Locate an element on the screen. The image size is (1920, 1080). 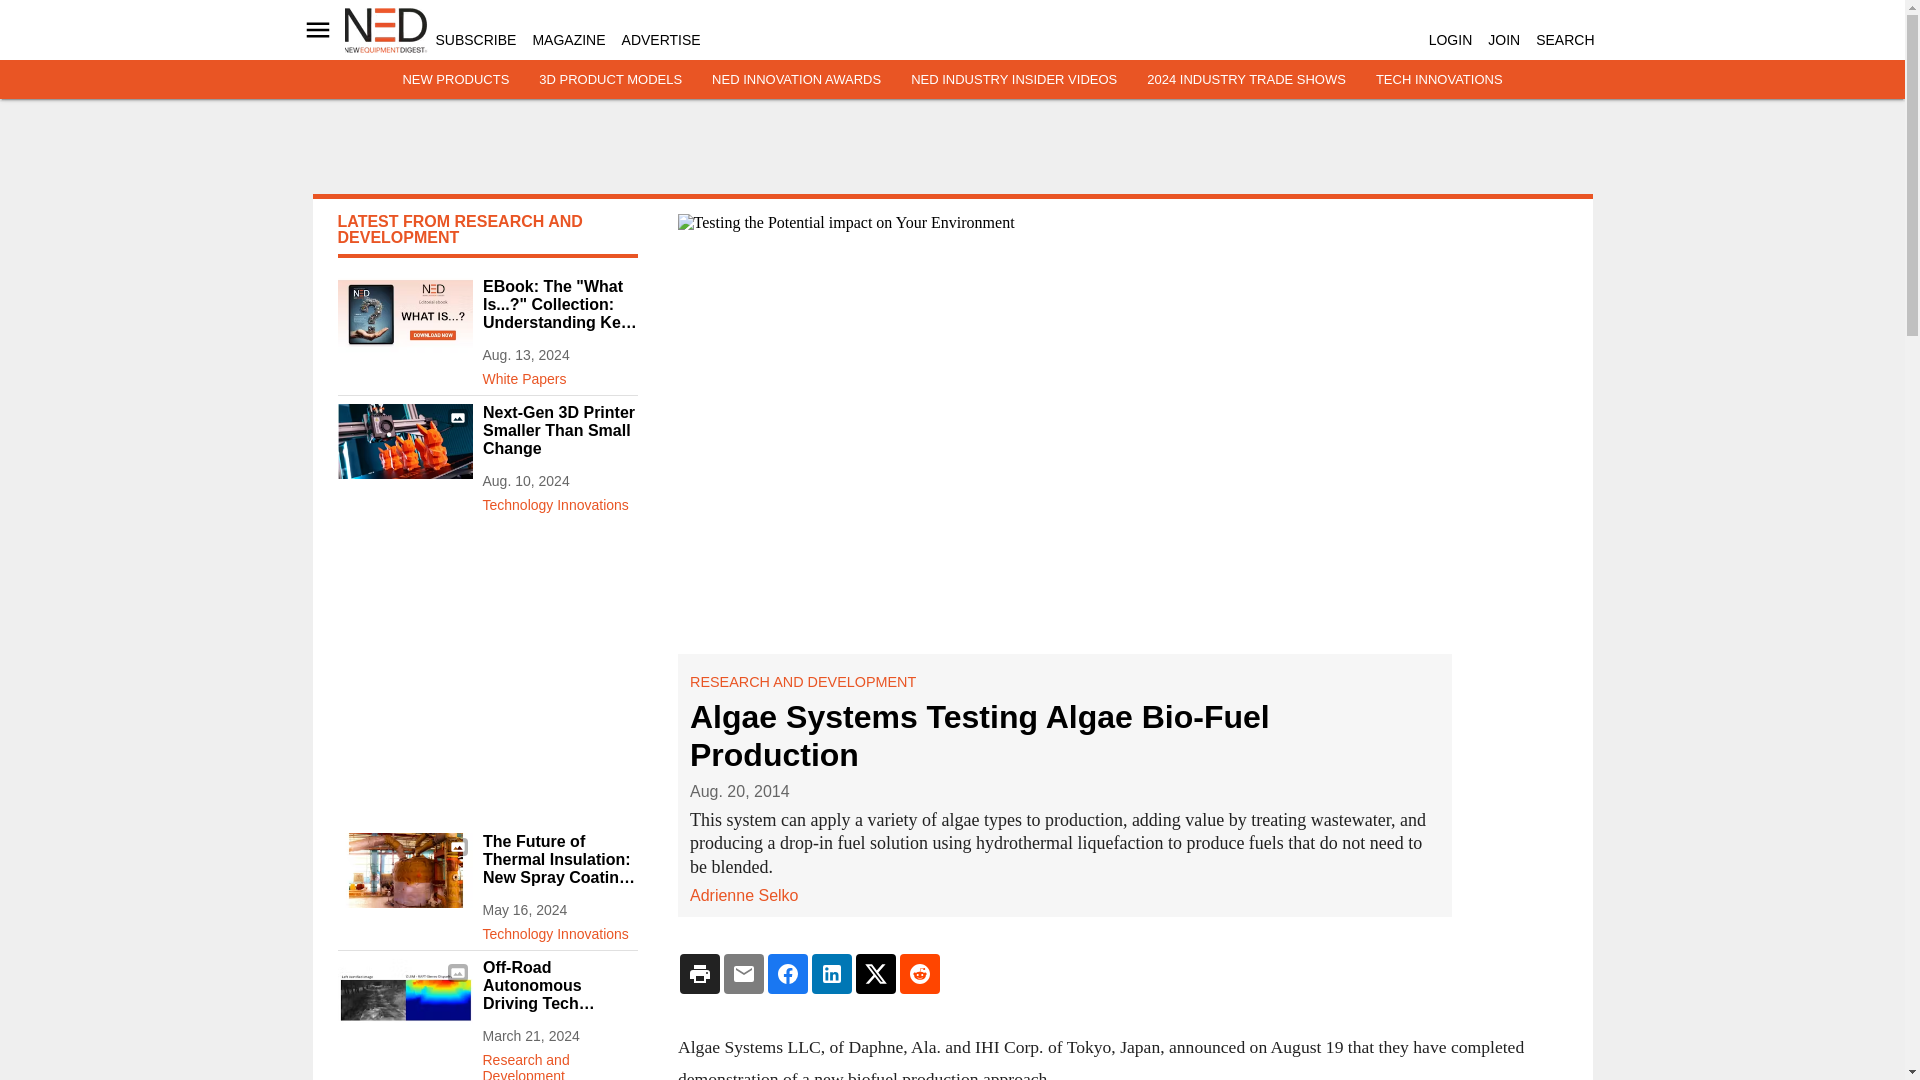
3D PRODUCT MODELS is located at coordinates (610, 80).